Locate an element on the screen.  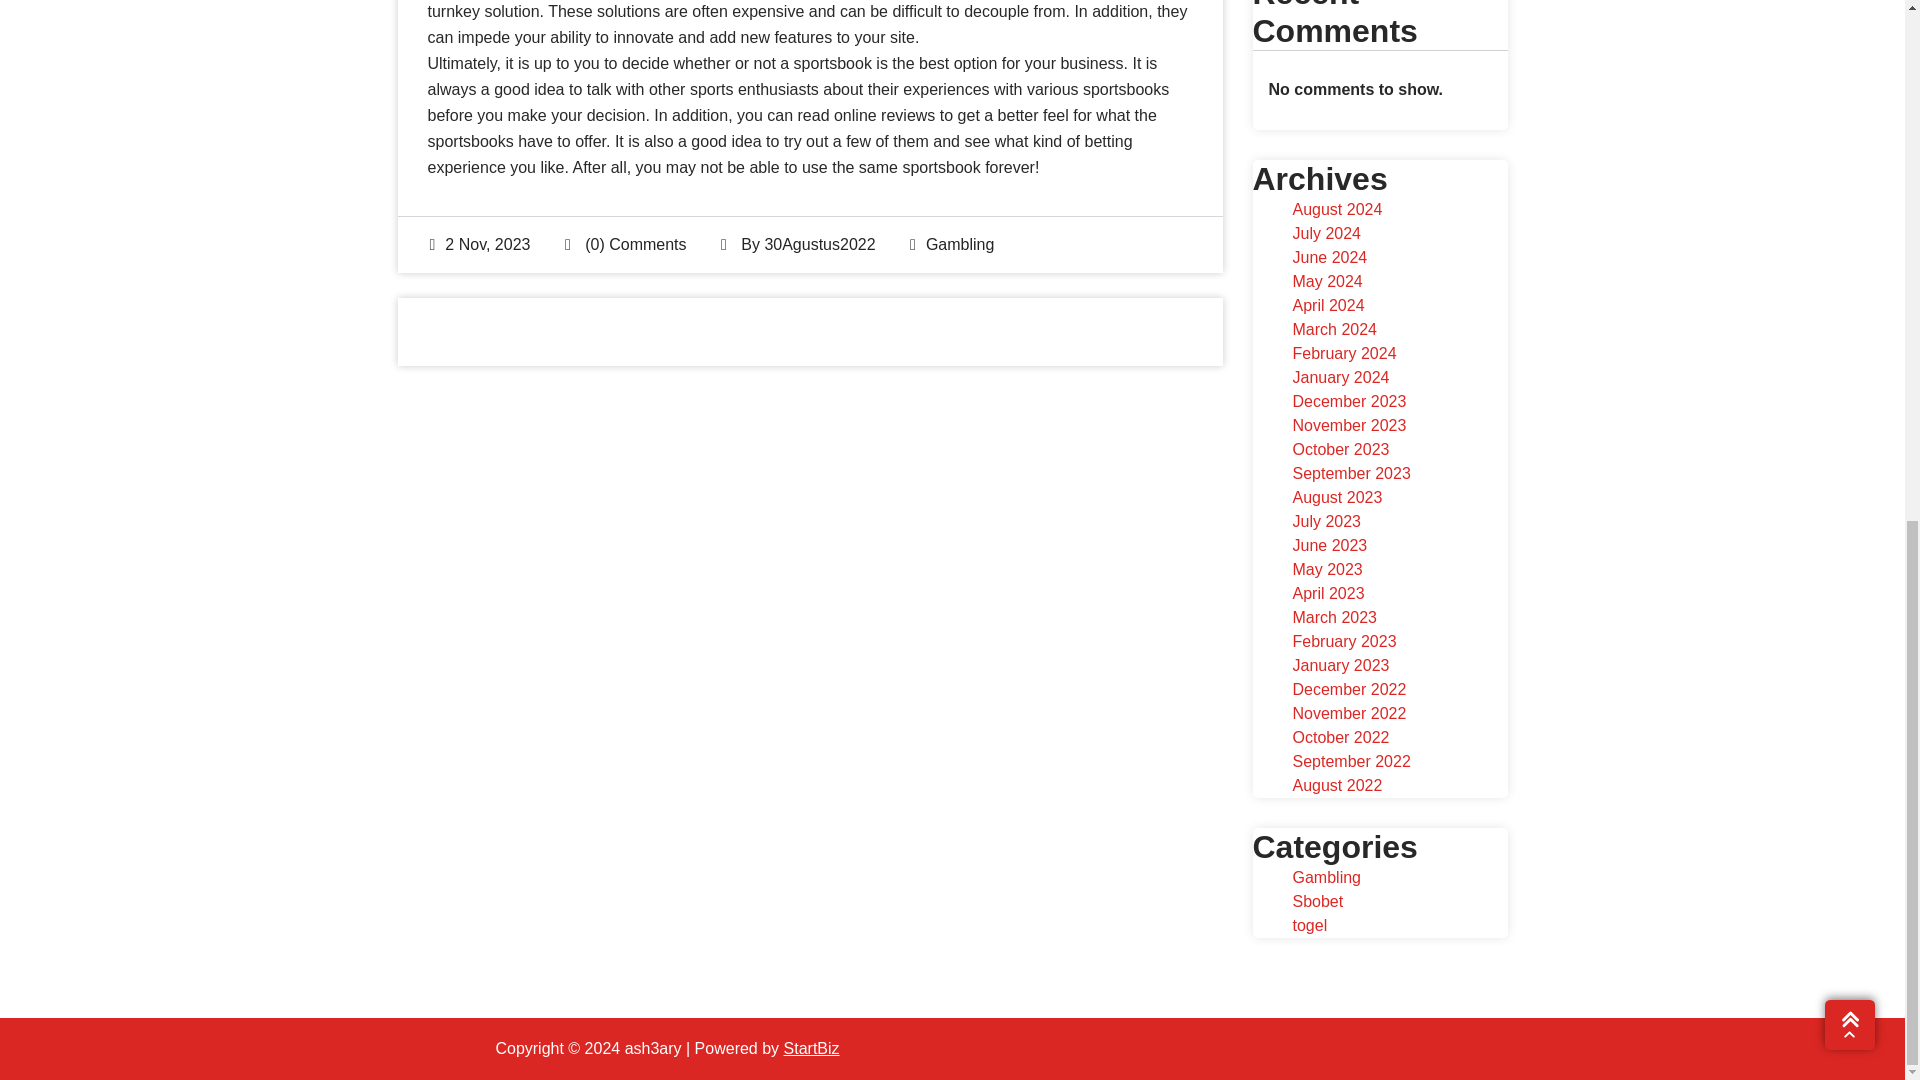
November 2022 is located at coordinates (1348, 714).